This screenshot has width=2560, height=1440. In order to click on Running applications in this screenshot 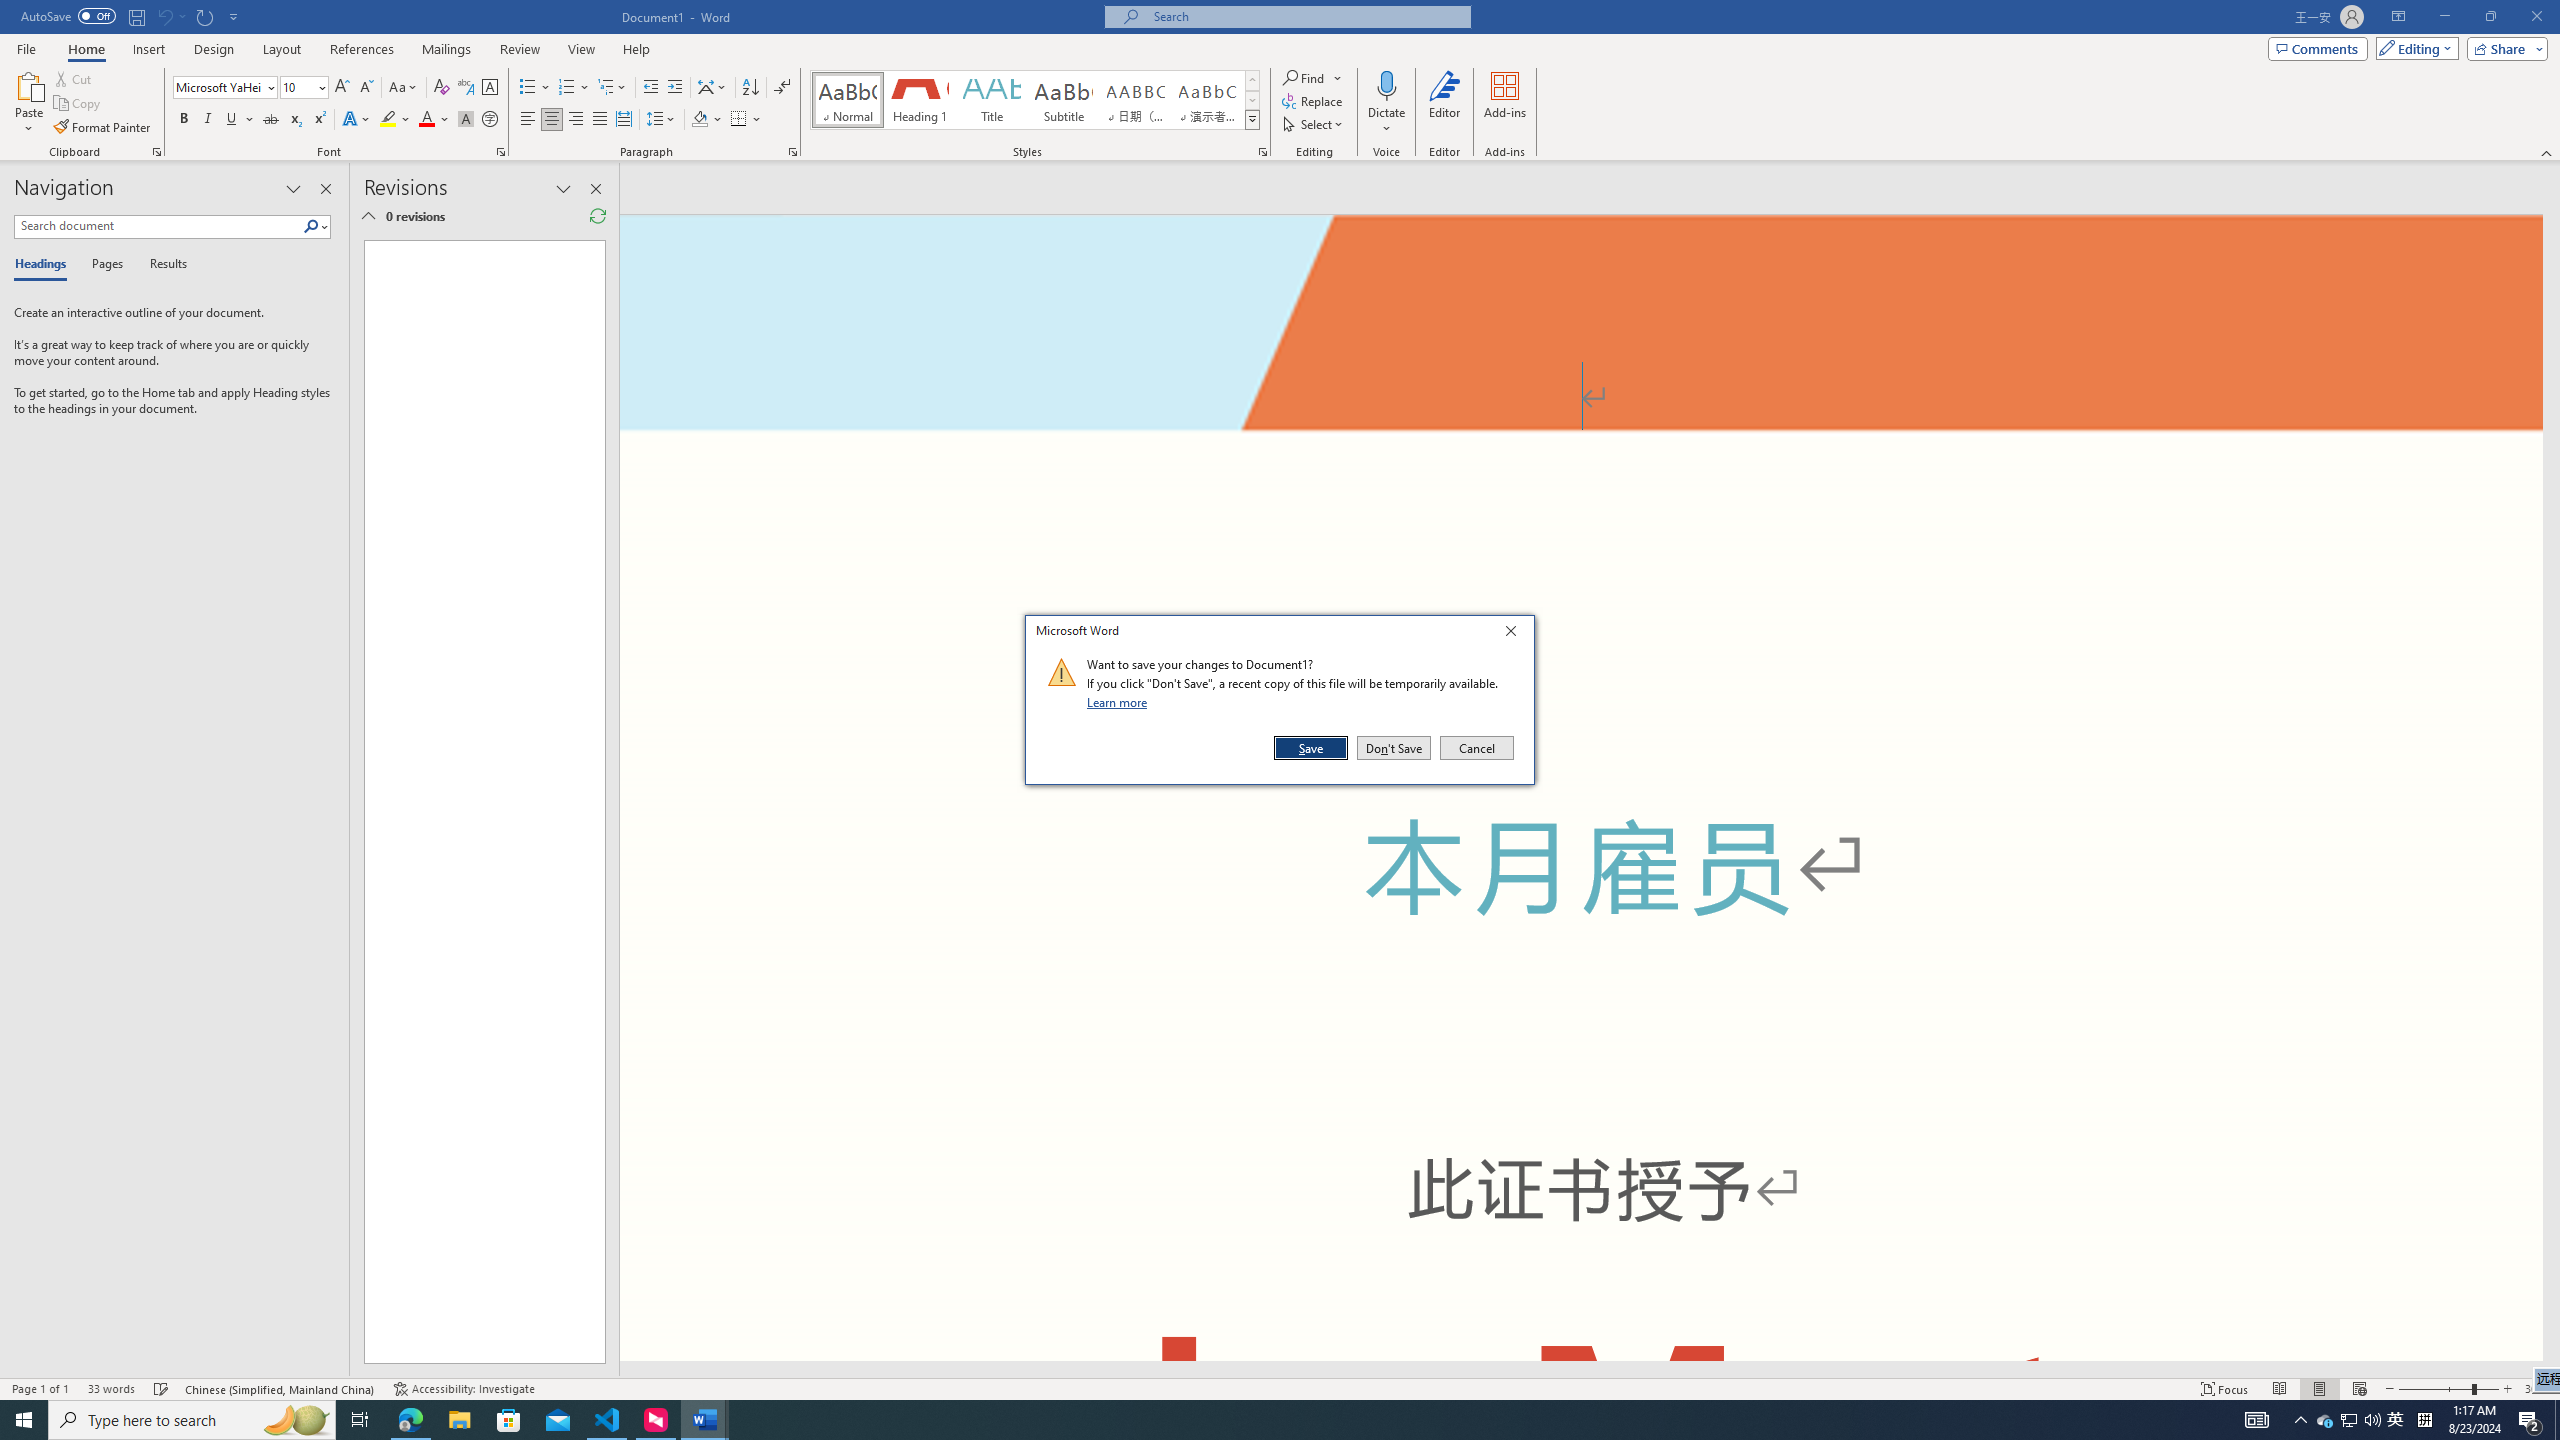, I will do `click(1232, 1420)`.